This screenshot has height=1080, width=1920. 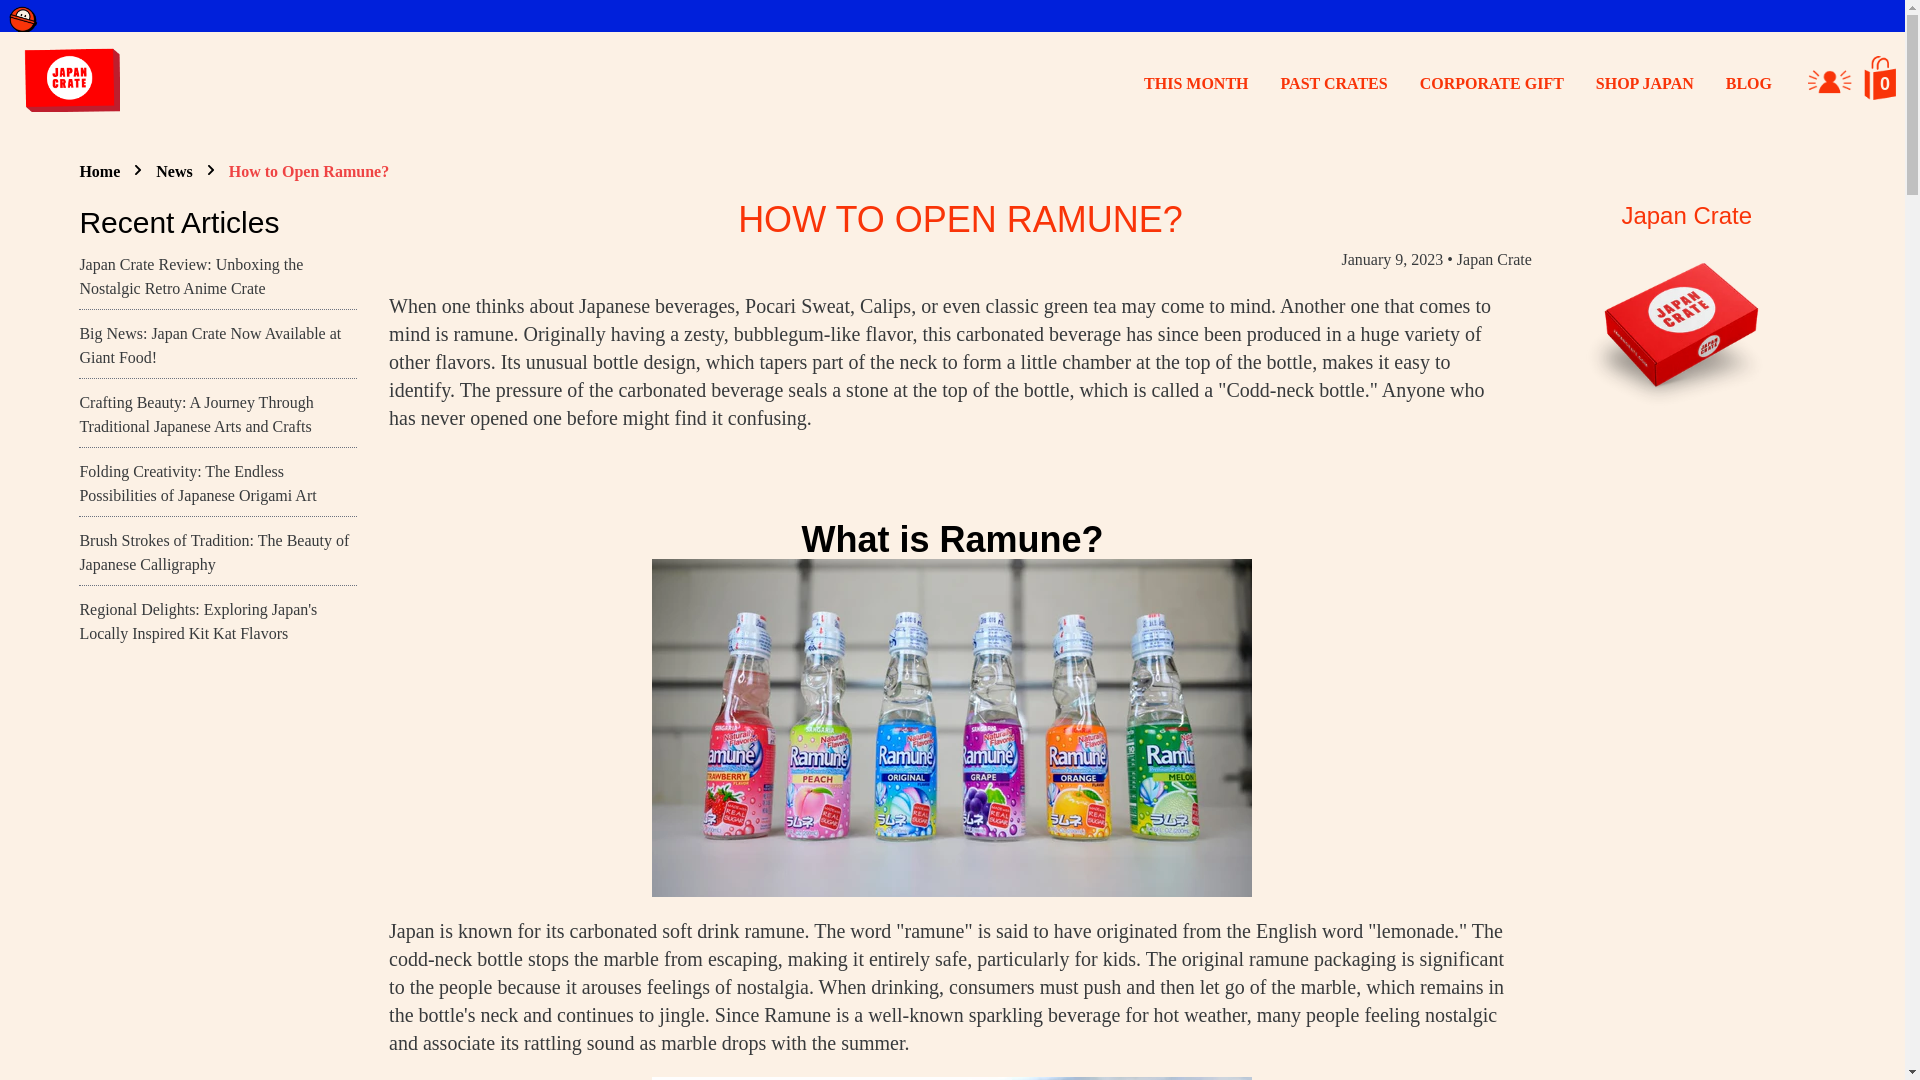 I want to click on Big News: Japan Crate Now Available at Giant Food!, so click(x=210, y=346).